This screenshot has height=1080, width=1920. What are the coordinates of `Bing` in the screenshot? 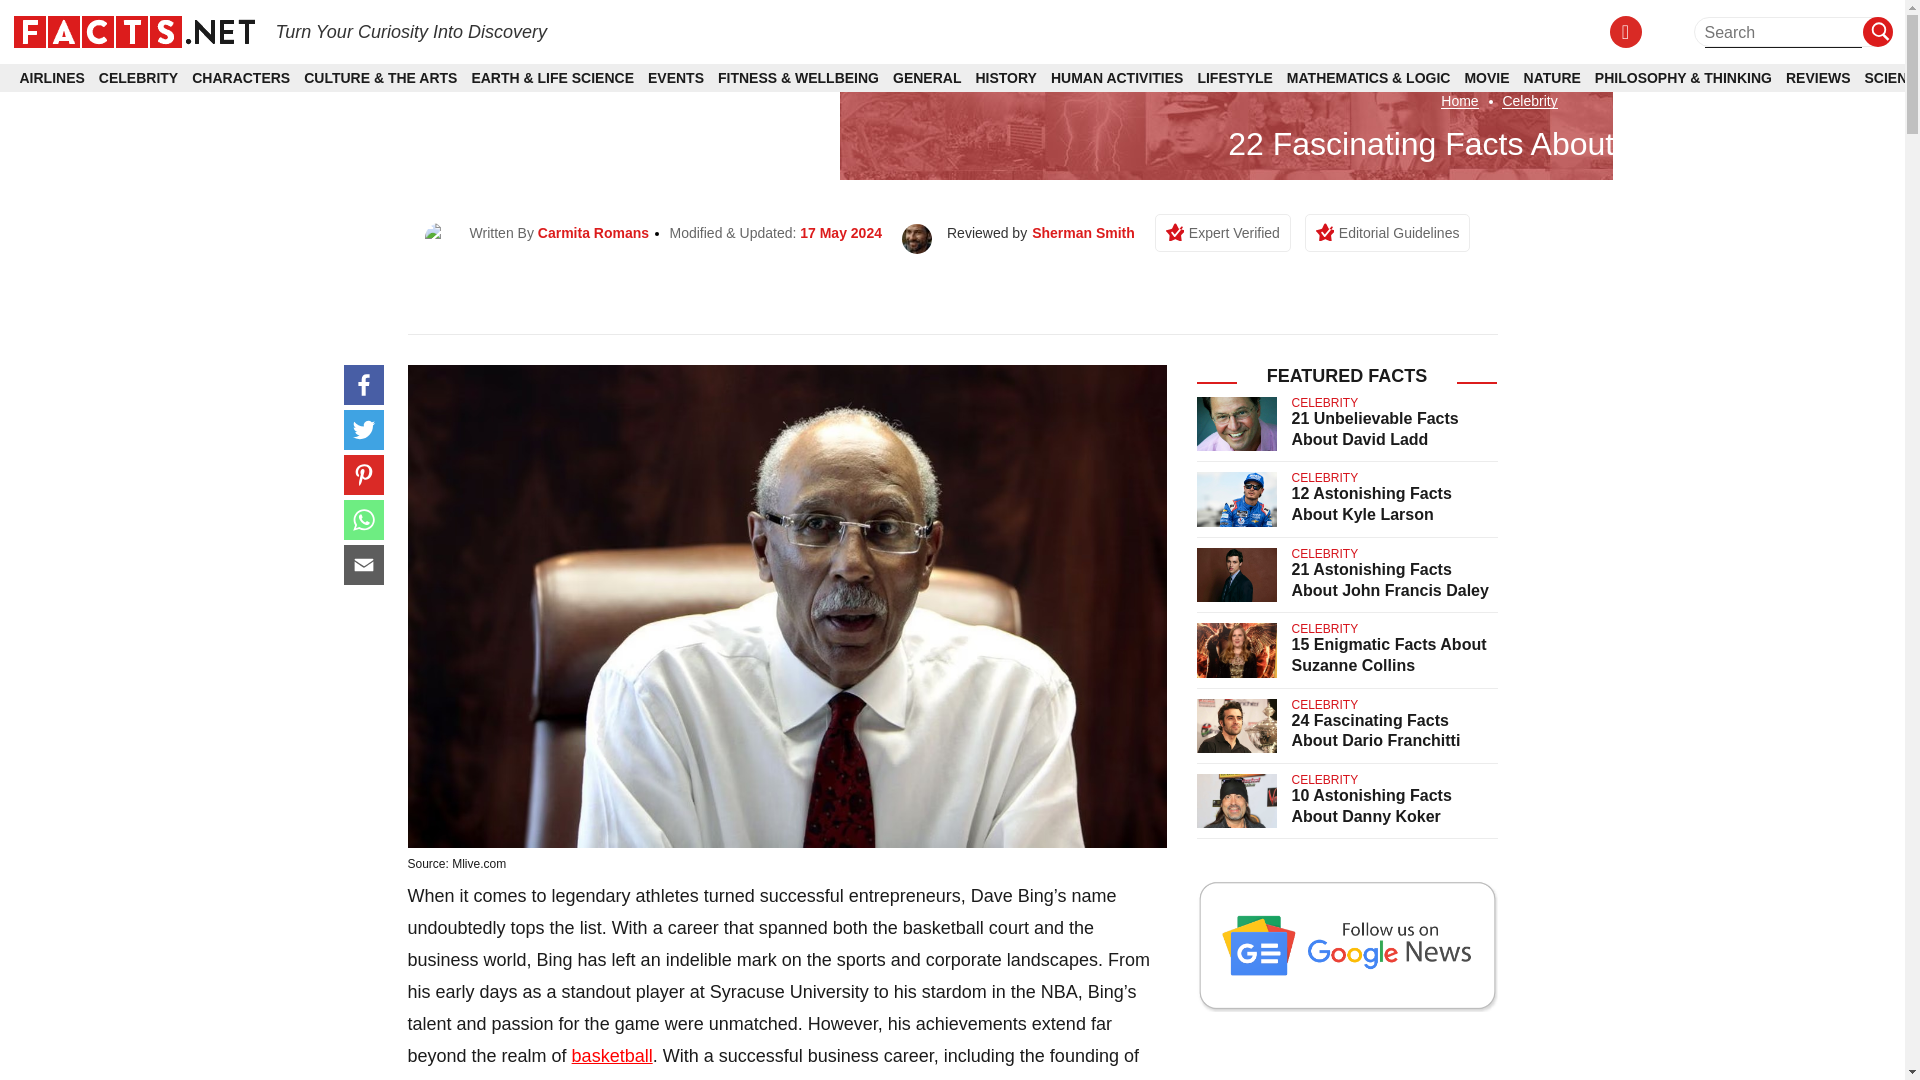 It's located at (572, 1078).